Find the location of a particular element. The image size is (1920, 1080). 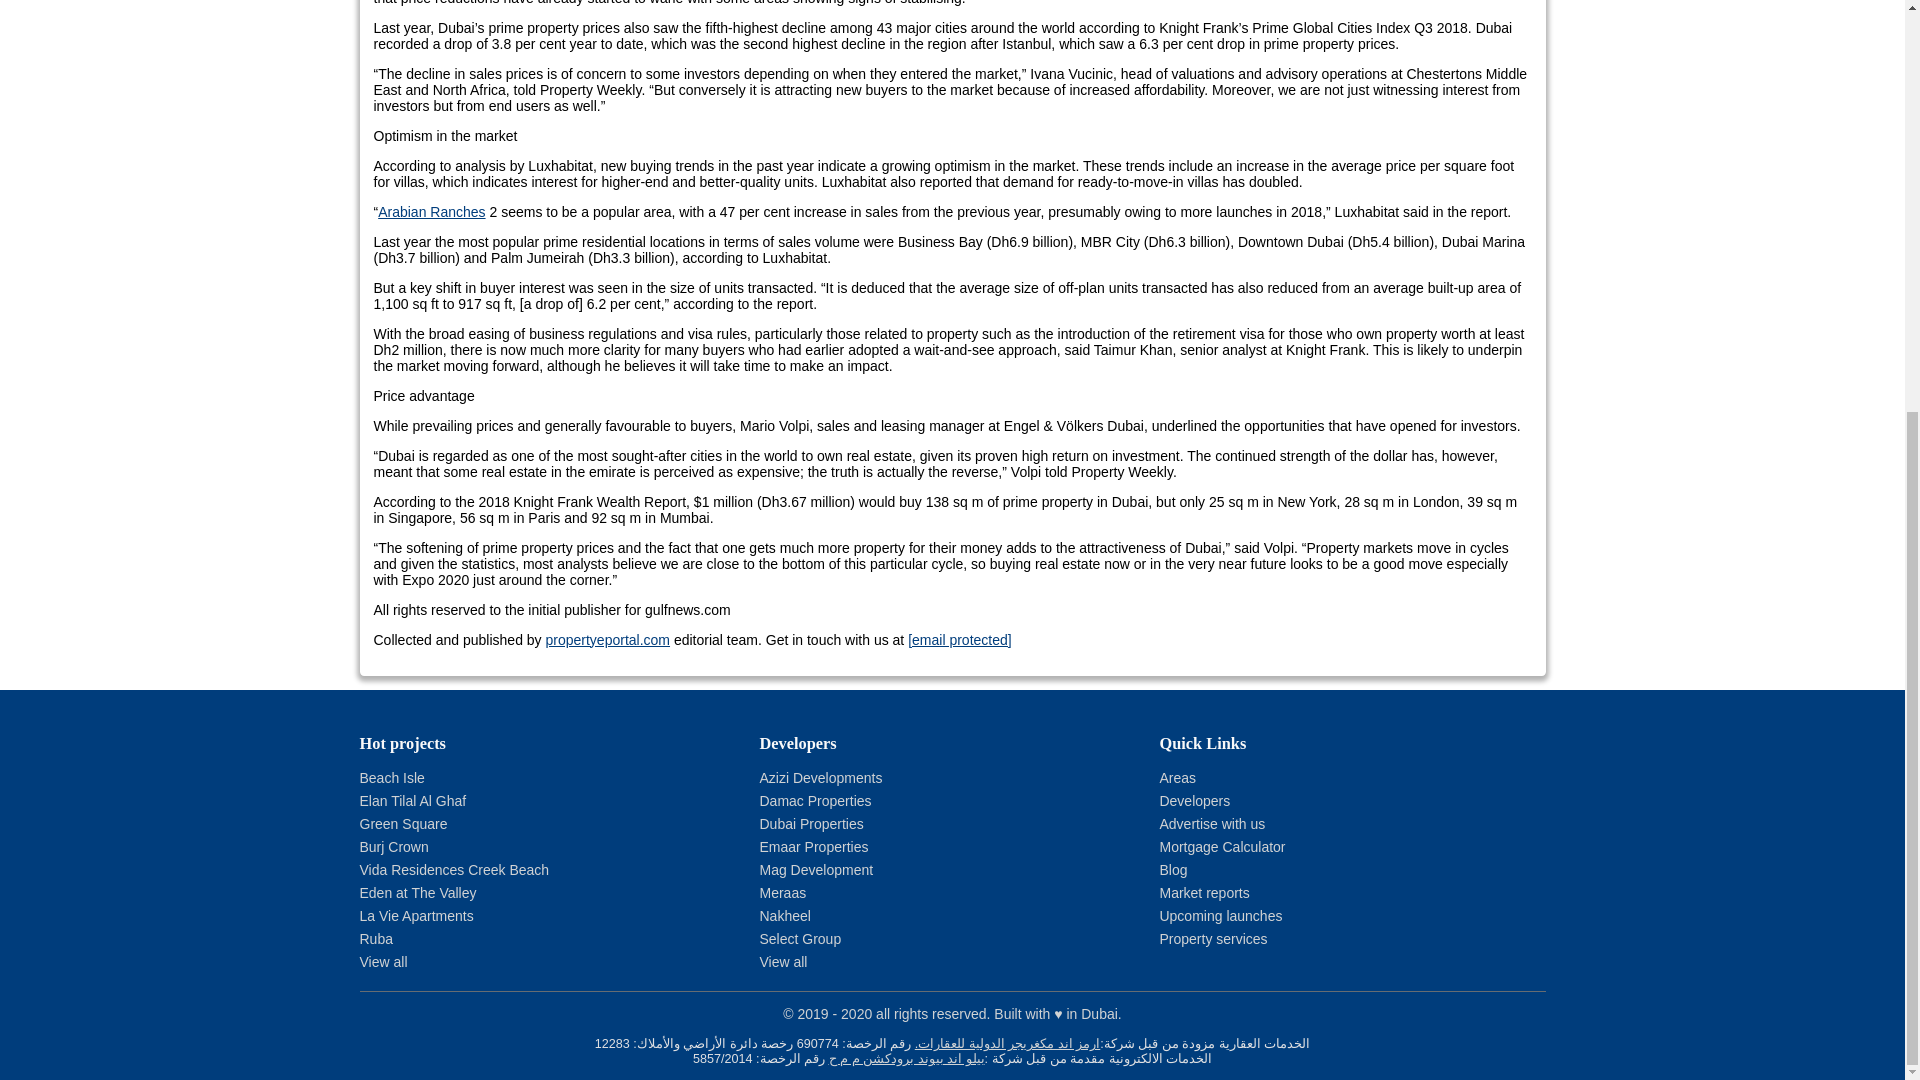

Nakheel is located at coordinates (784, 916).